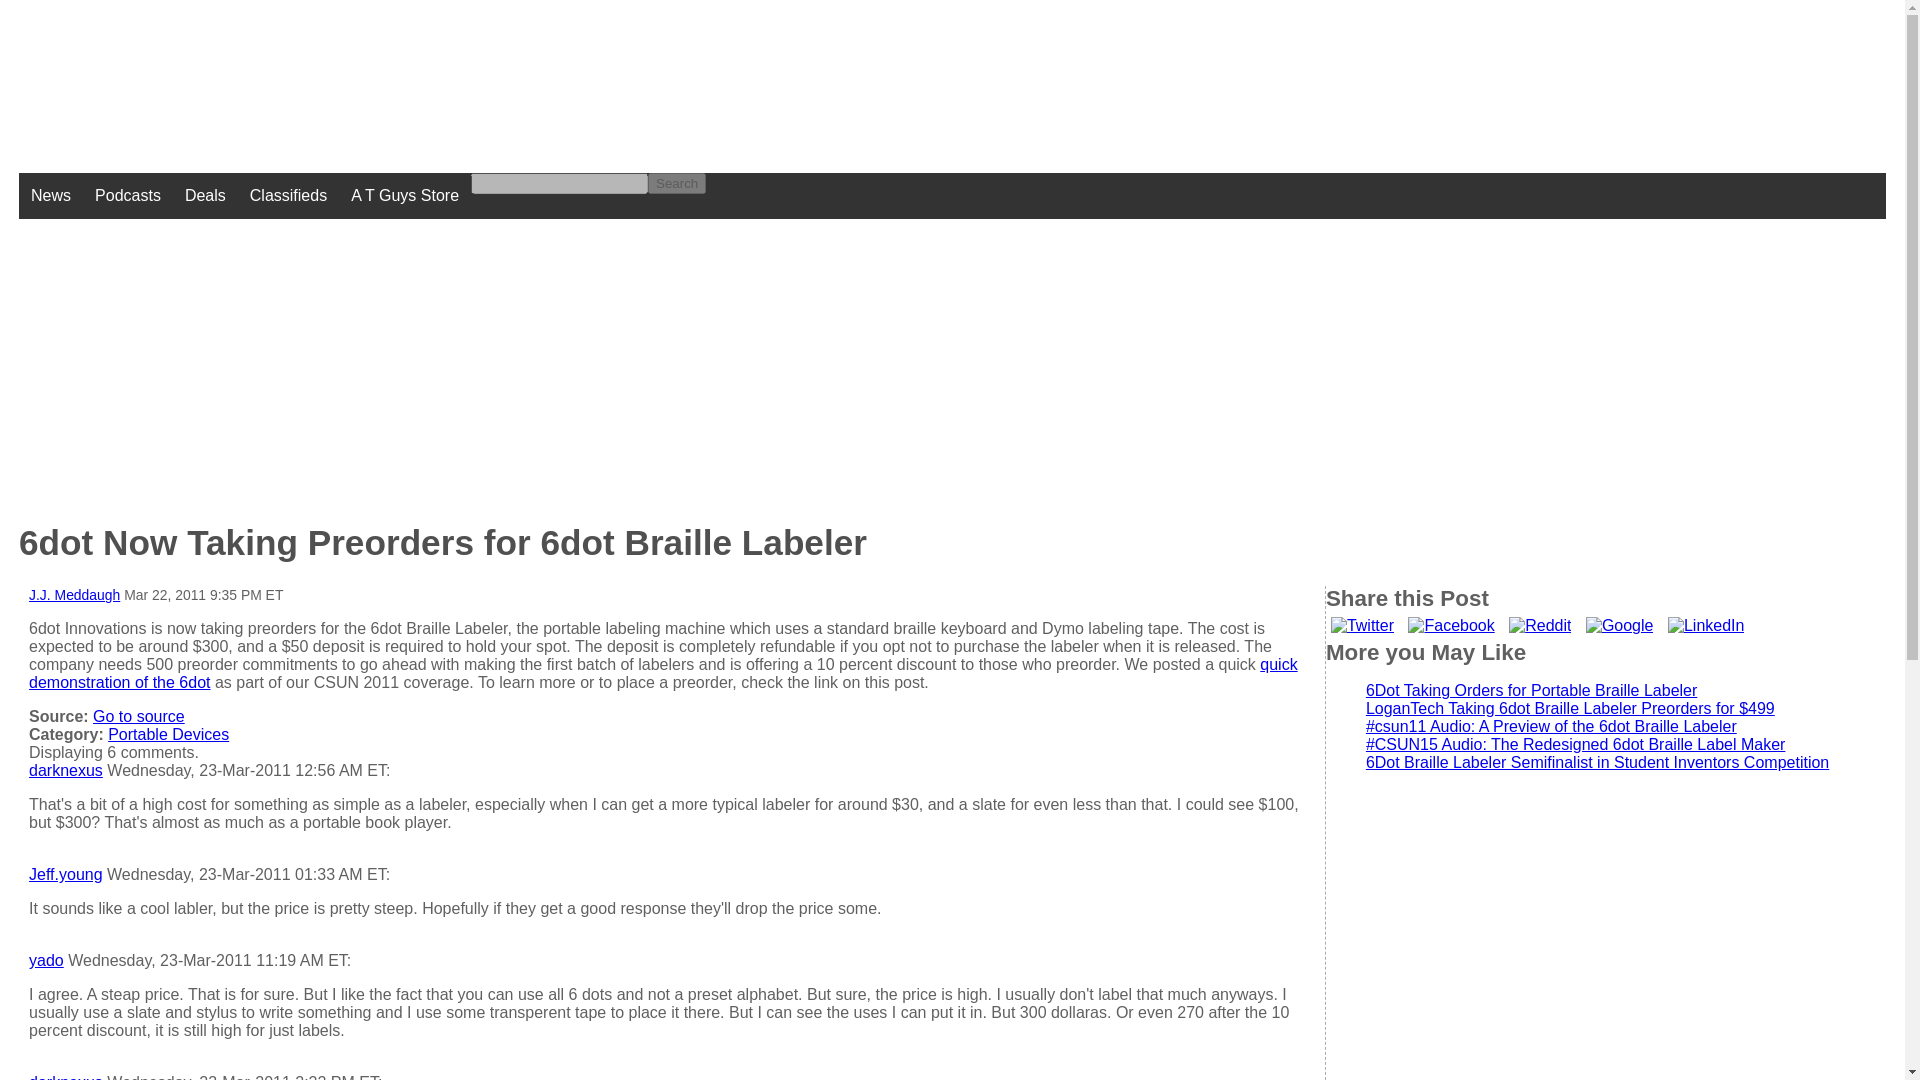 This screenshot has height=1080, width=1920. I want to click on yado, so click(46, 960).